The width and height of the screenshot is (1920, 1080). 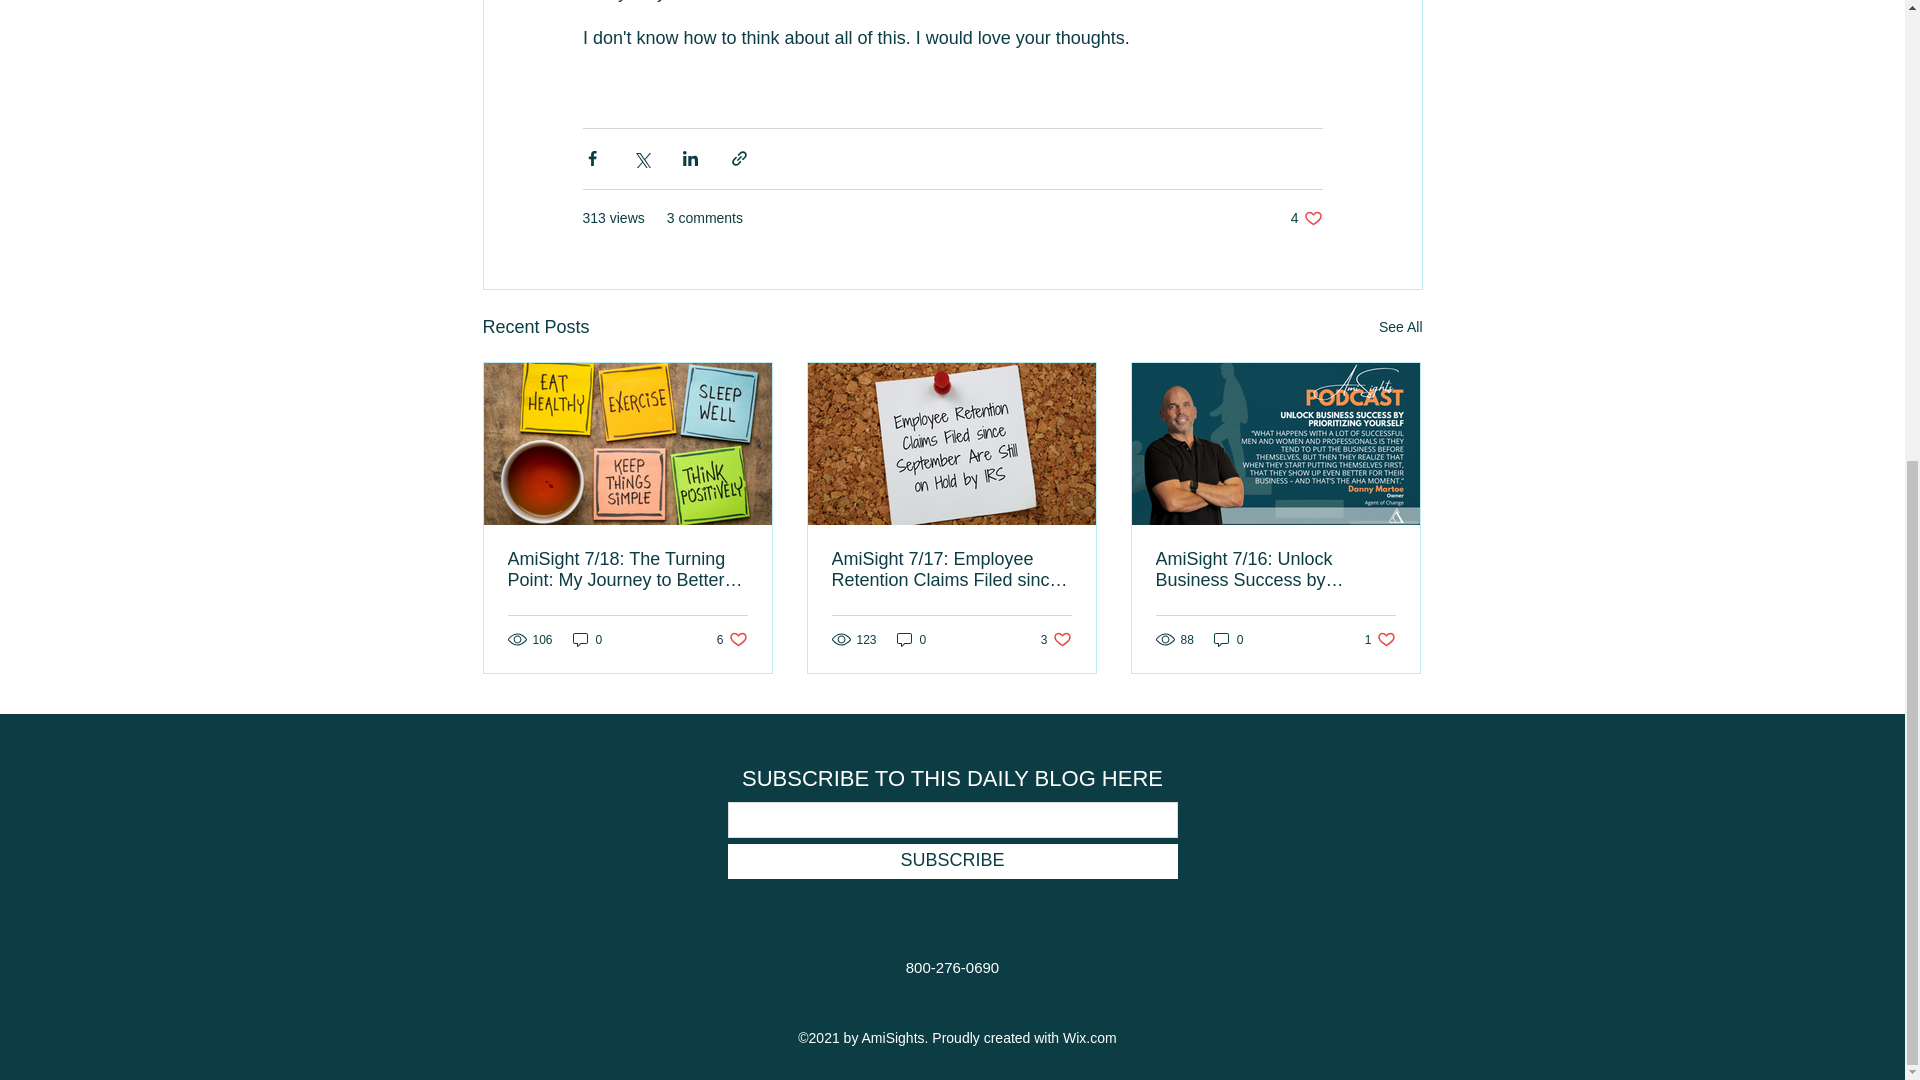 What do you see at coordinates (912, 639) in the screenshot?
I see `See All` at bounding box center [912, 639].